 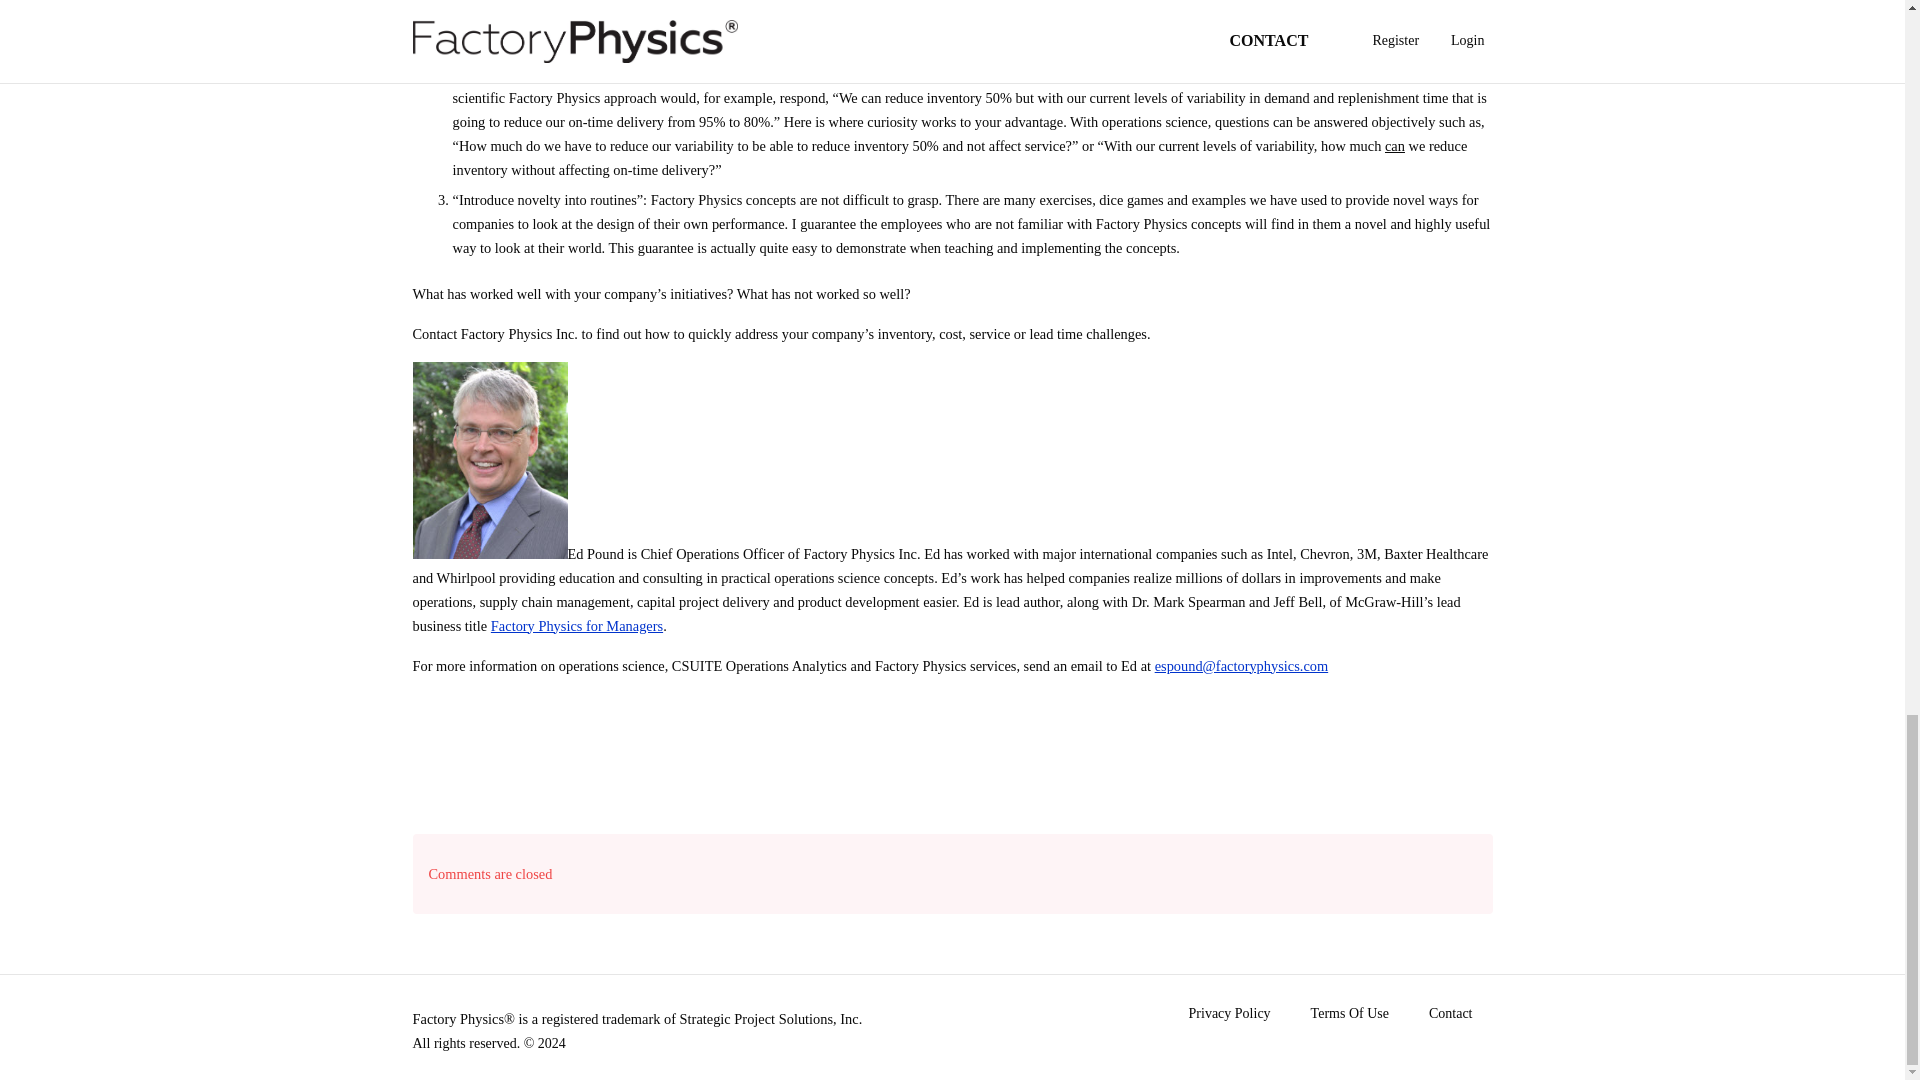 What do you see at coordinates (1350, 1024) in the screenshot?
I see `Terms Of Use` at bounding box center [1350, 1024].